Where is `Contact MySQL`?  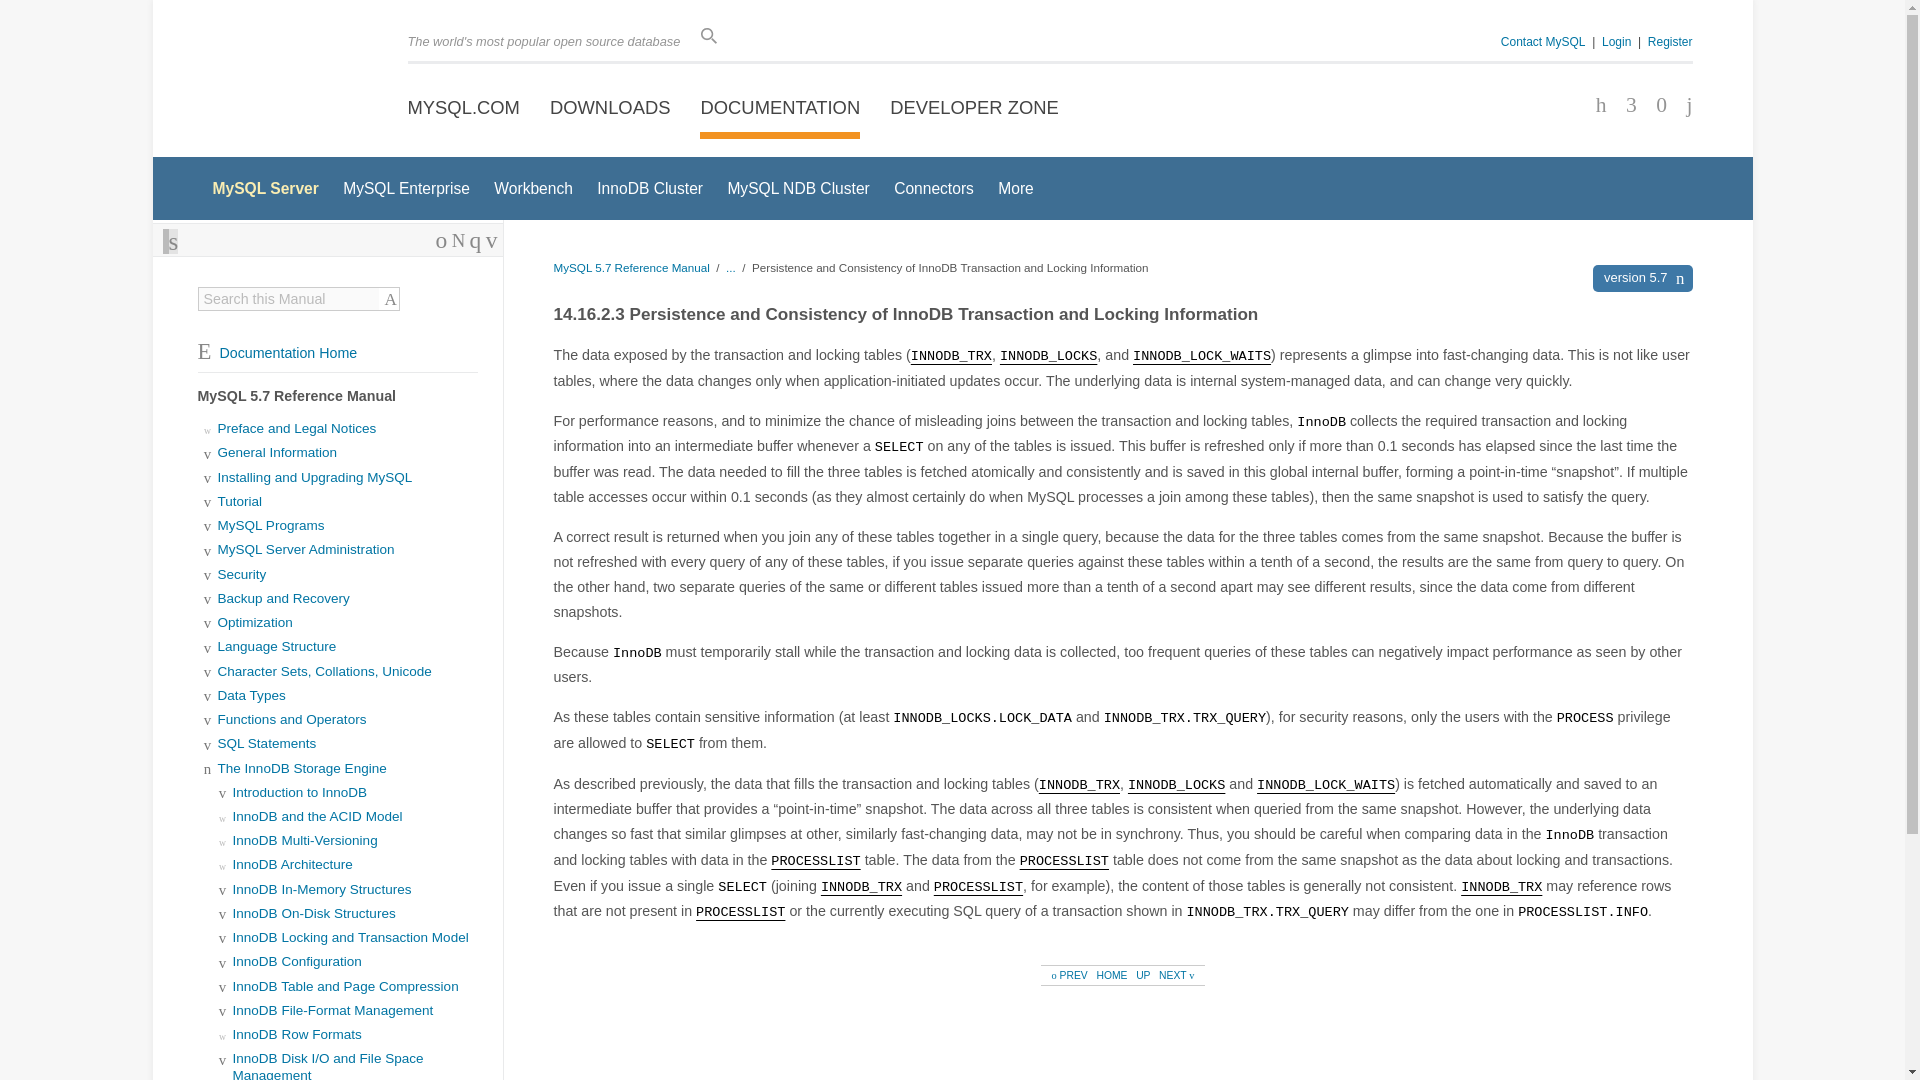 Contact MySQL is located at coordinates (1543, 41).